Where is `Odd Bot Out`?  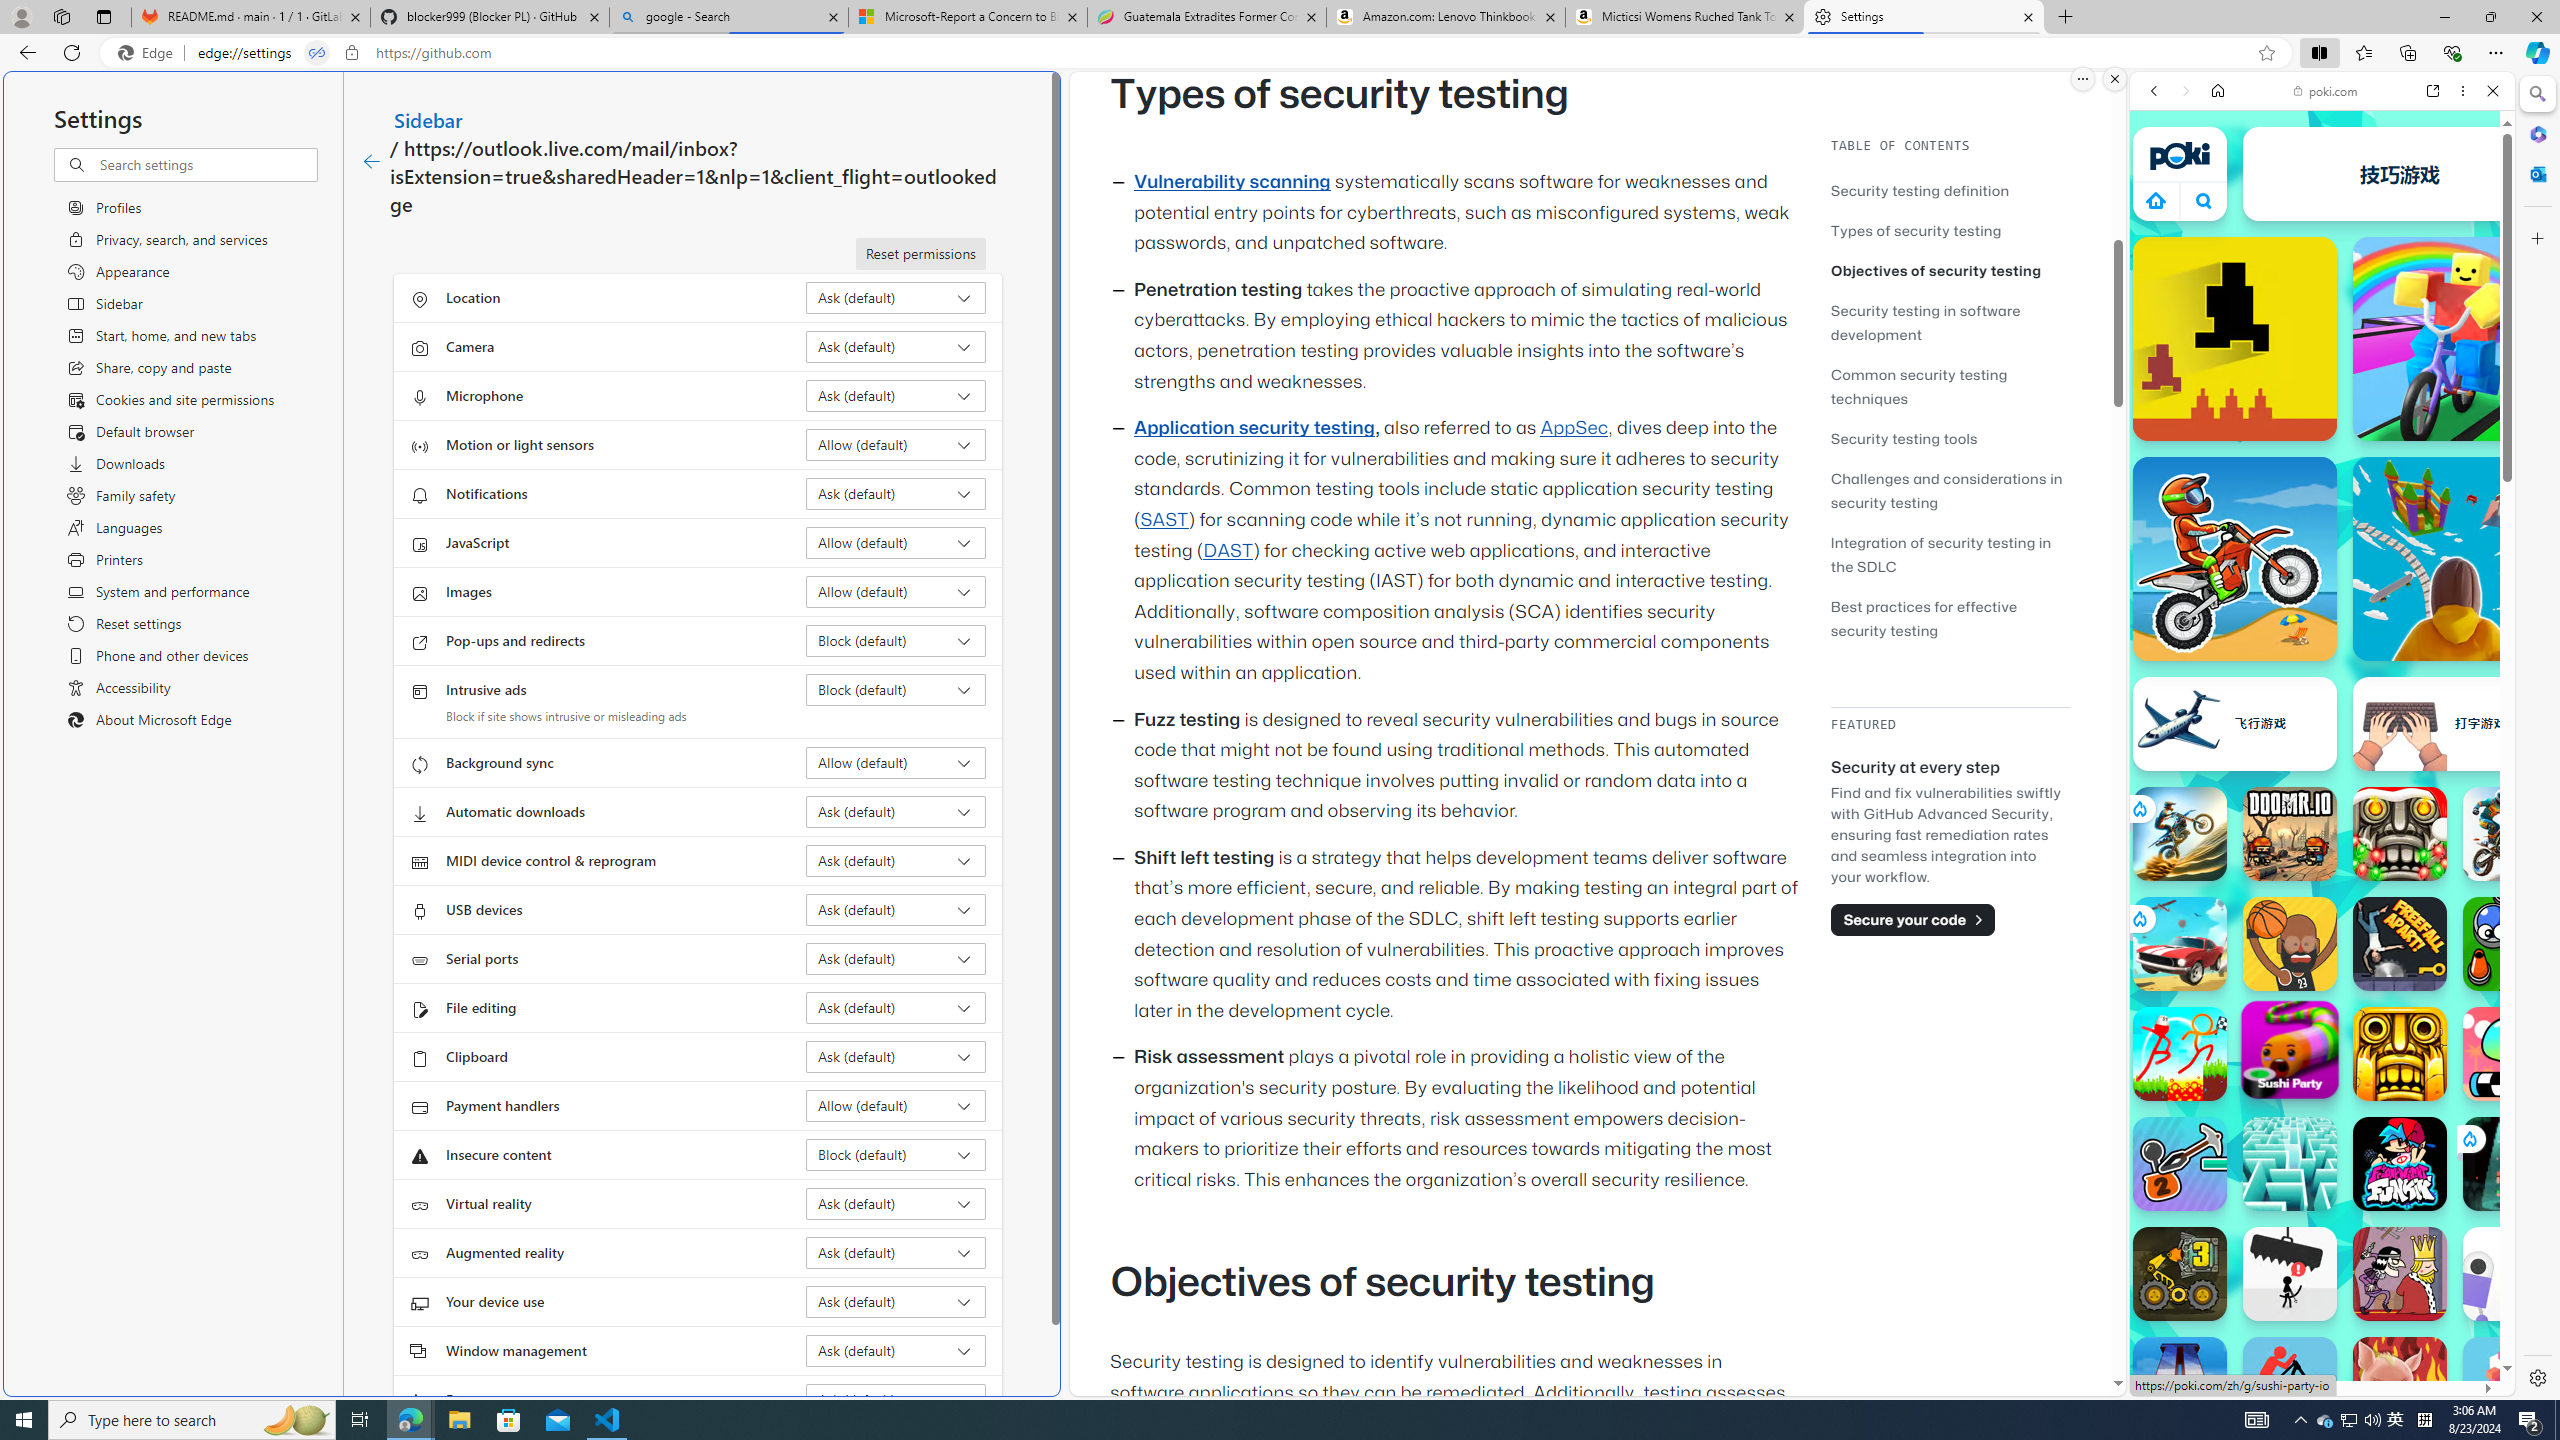
Odd Bot Out is located at coordinates (2510, 1273).